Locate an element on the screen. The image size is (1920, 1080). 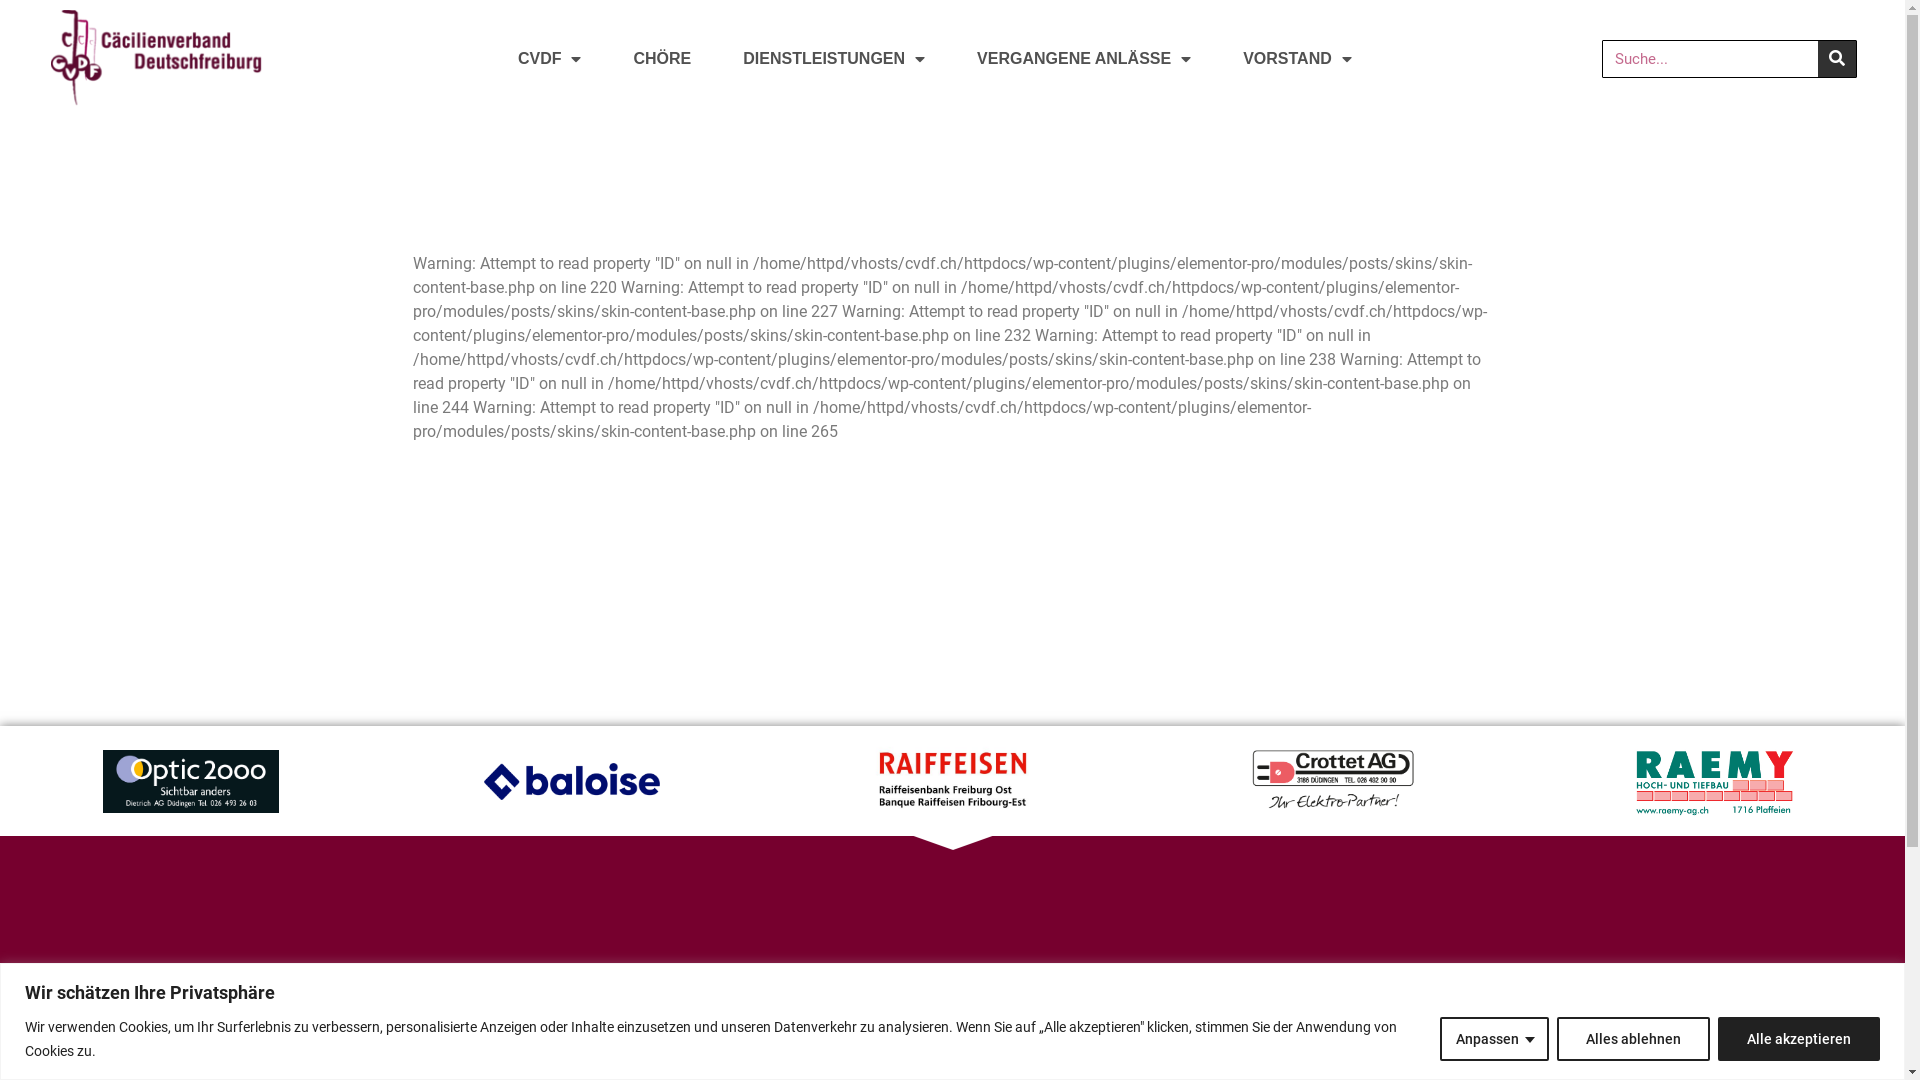
Login Vorstandsmitglieder is located at coordinates (1390, 996).